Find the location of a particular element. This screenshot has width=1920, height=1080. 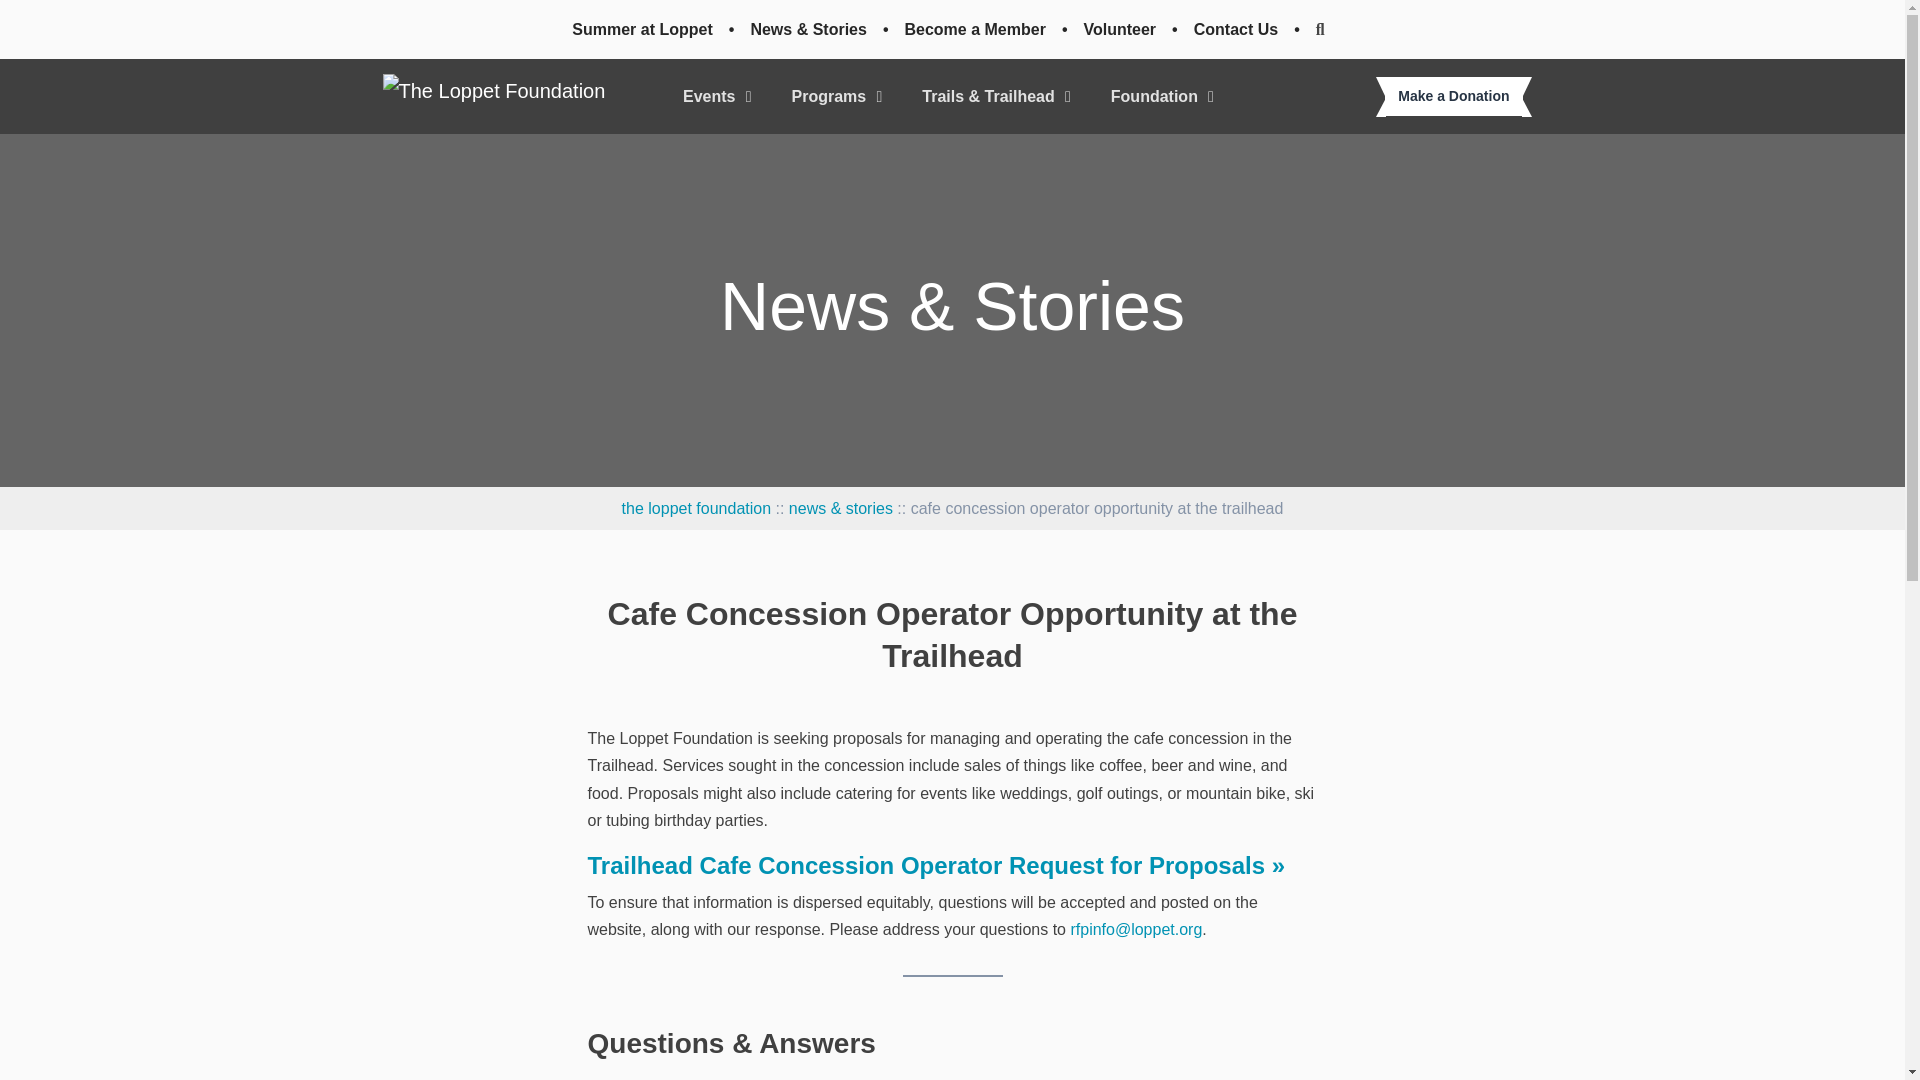

Volunteer is located at coordinates (1119, 28).